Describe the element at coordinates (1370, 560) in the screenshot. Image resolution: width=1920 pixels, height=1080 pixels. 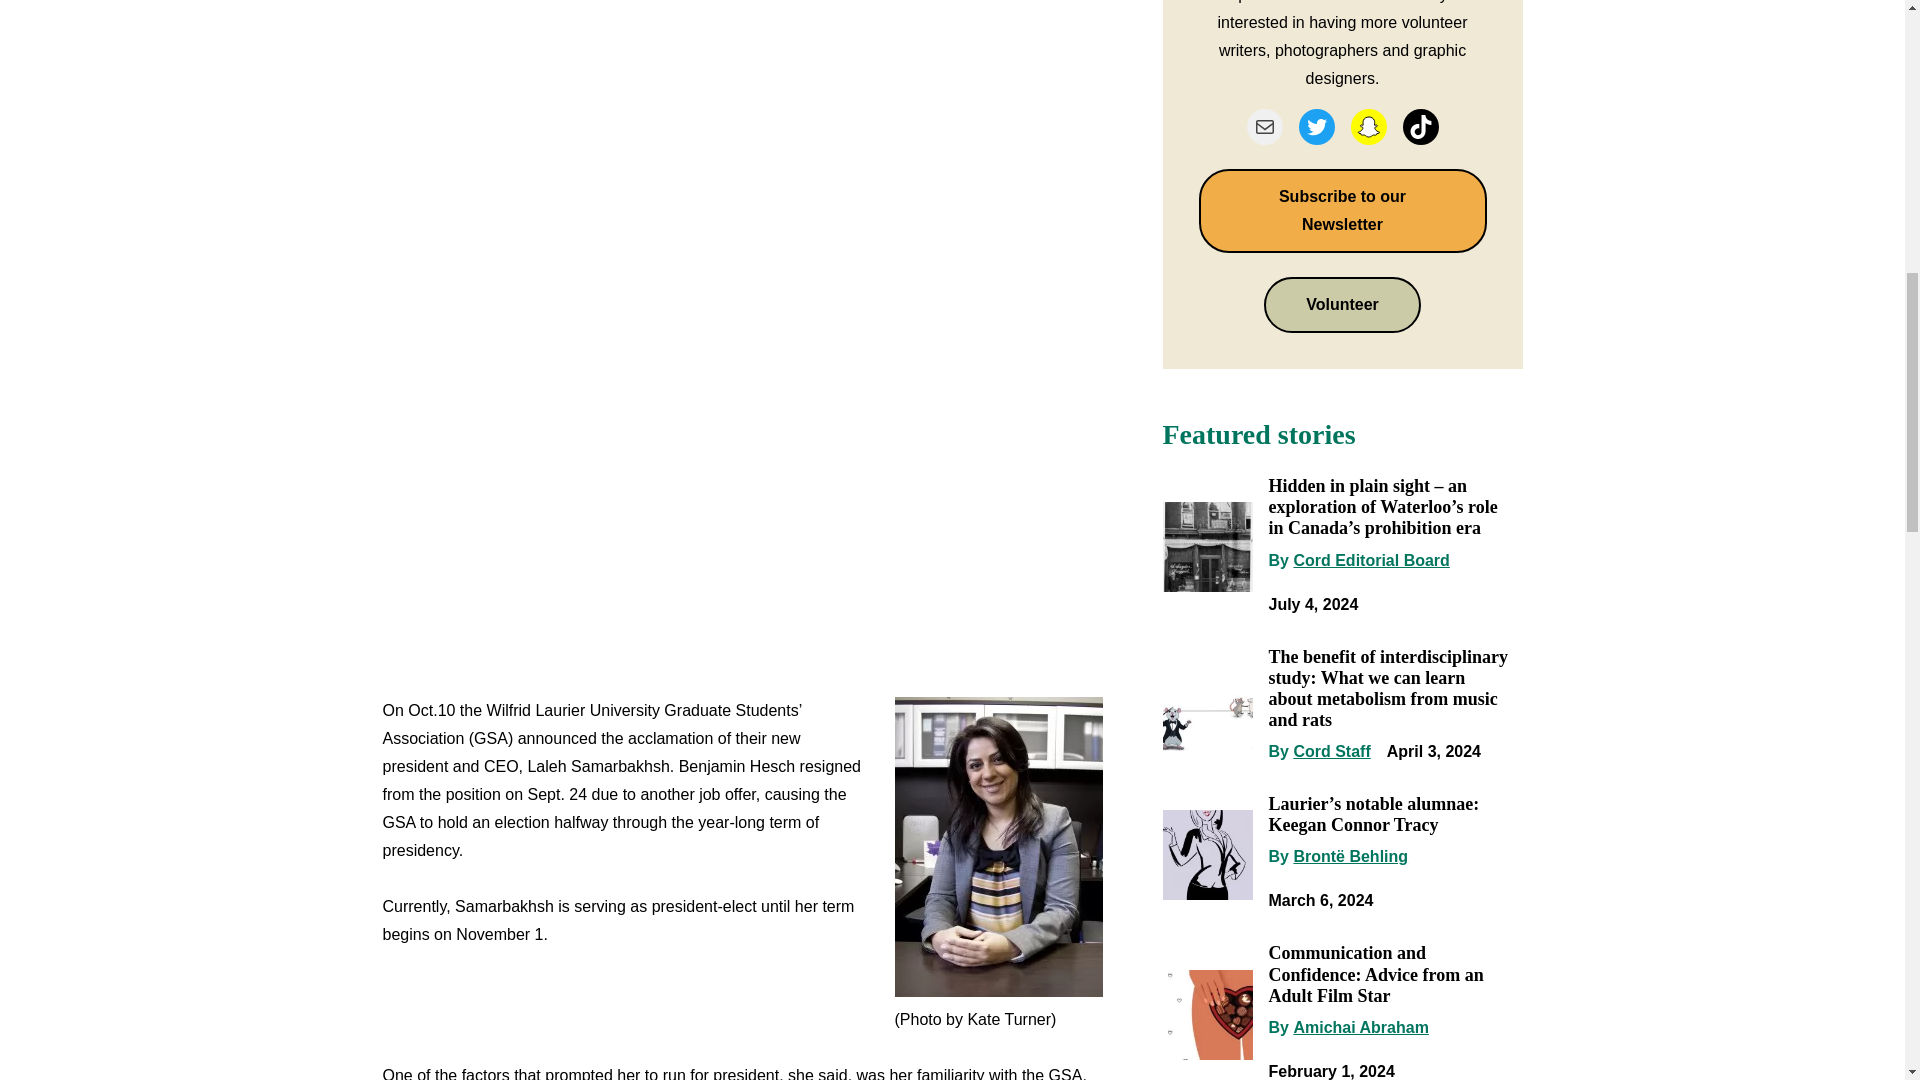
I see `Posts by Cord Editorial Board` at that location.